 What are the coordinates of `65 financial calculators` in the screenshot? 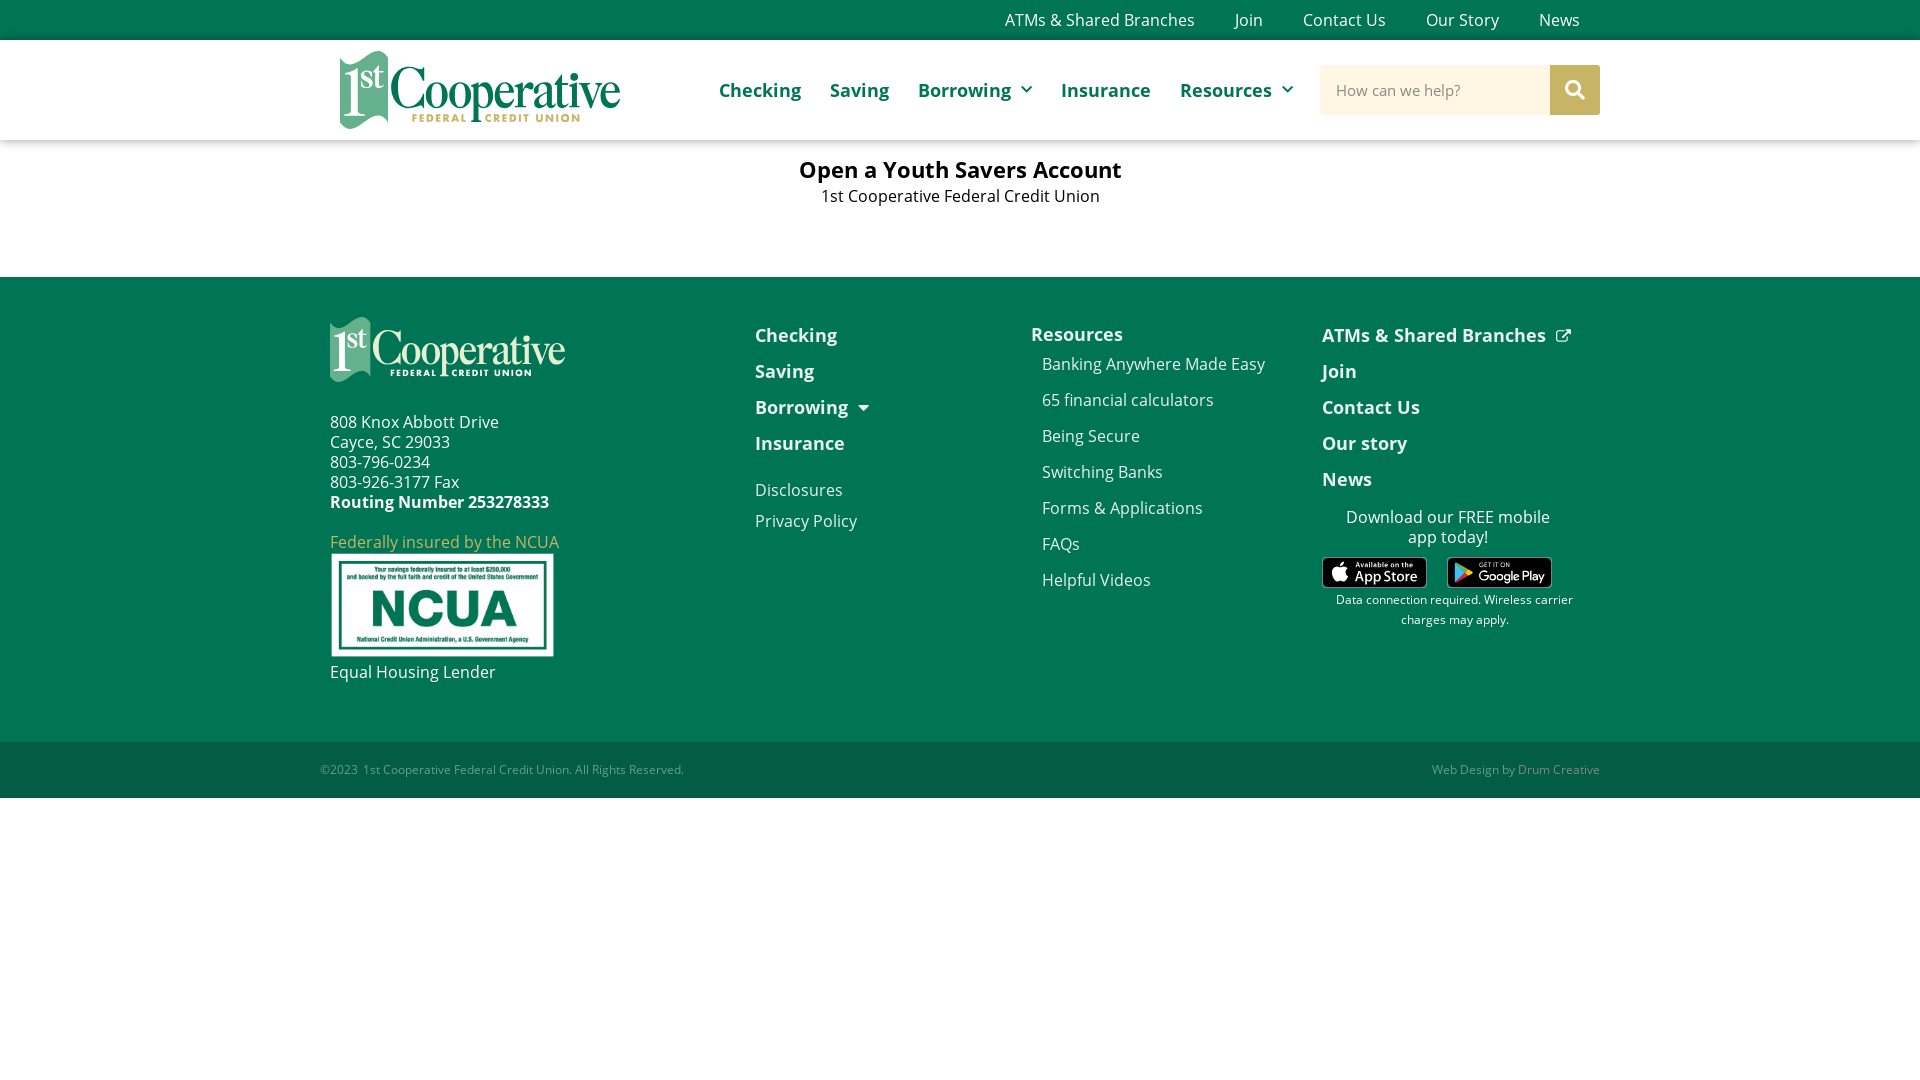 It's located at (1172, 400).